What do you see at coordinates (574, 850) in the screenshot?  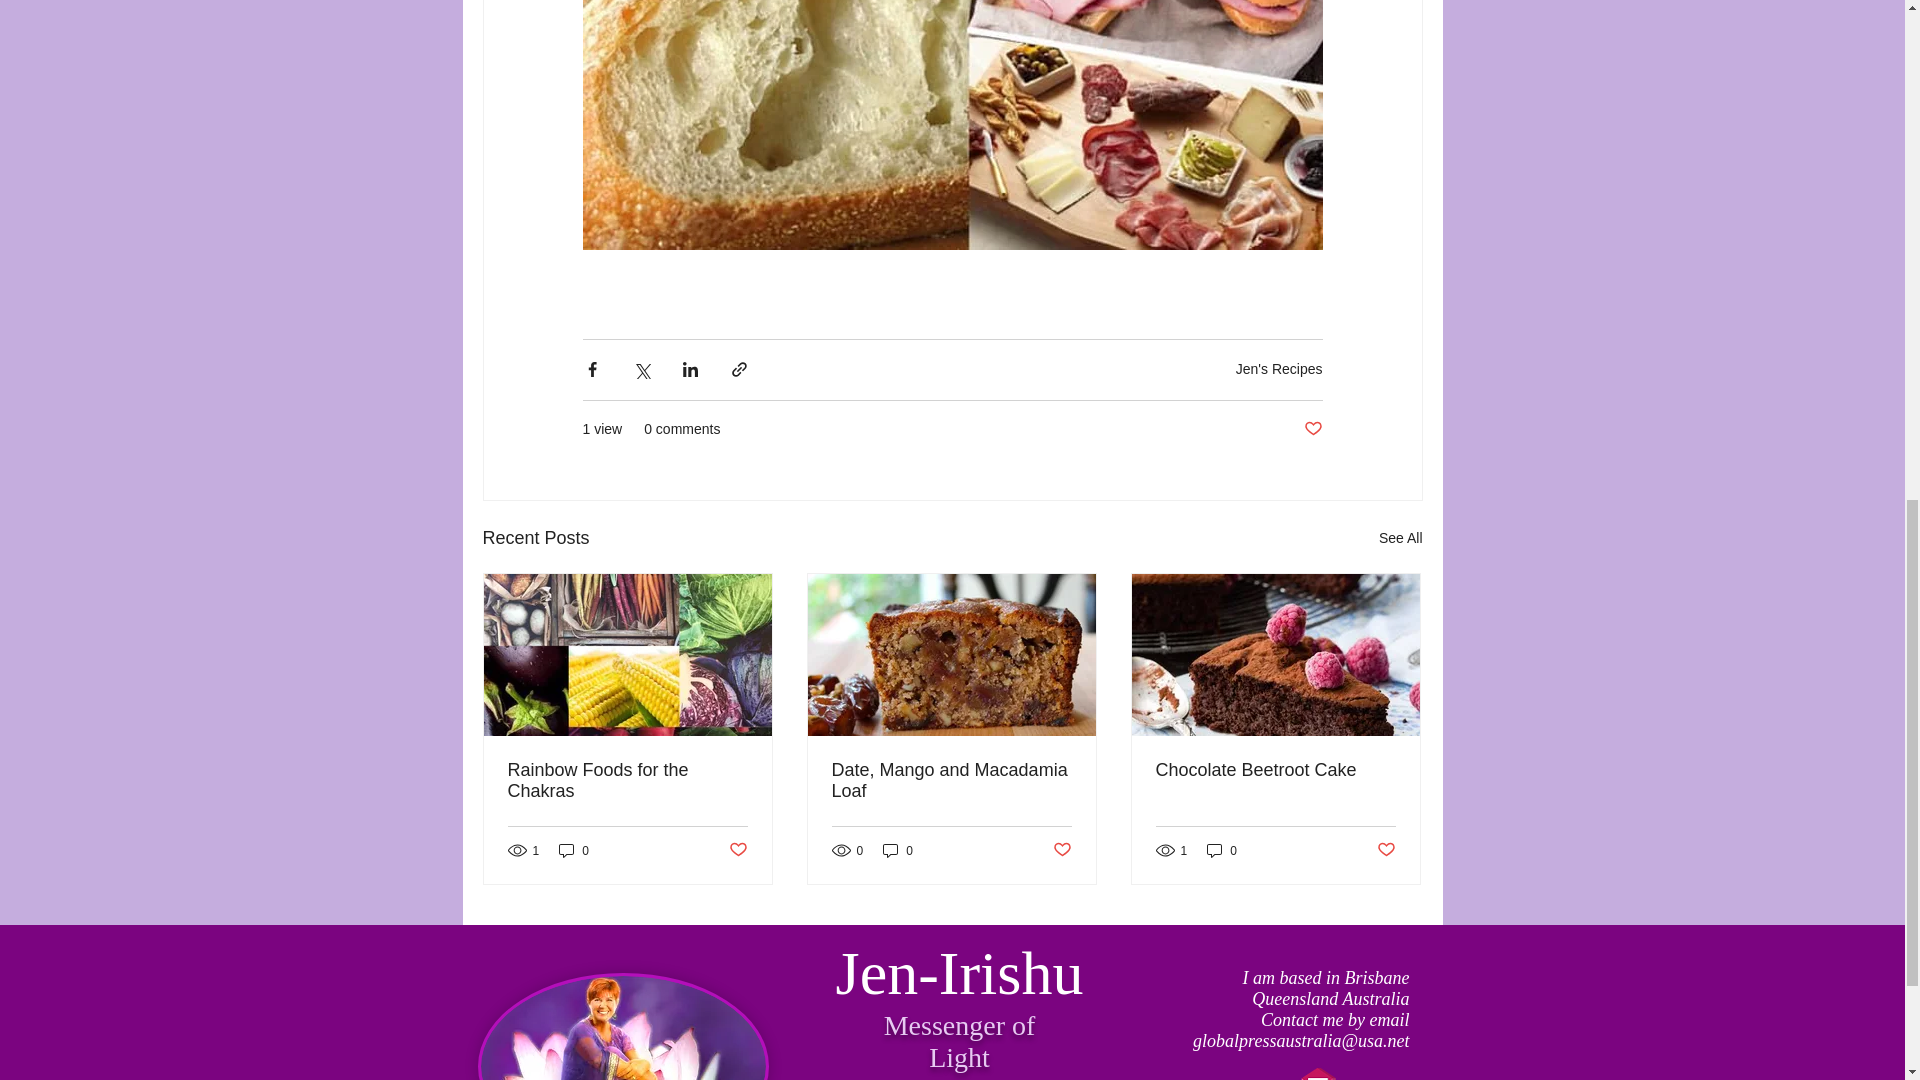 I see `0` at bounding box center [574, 850].